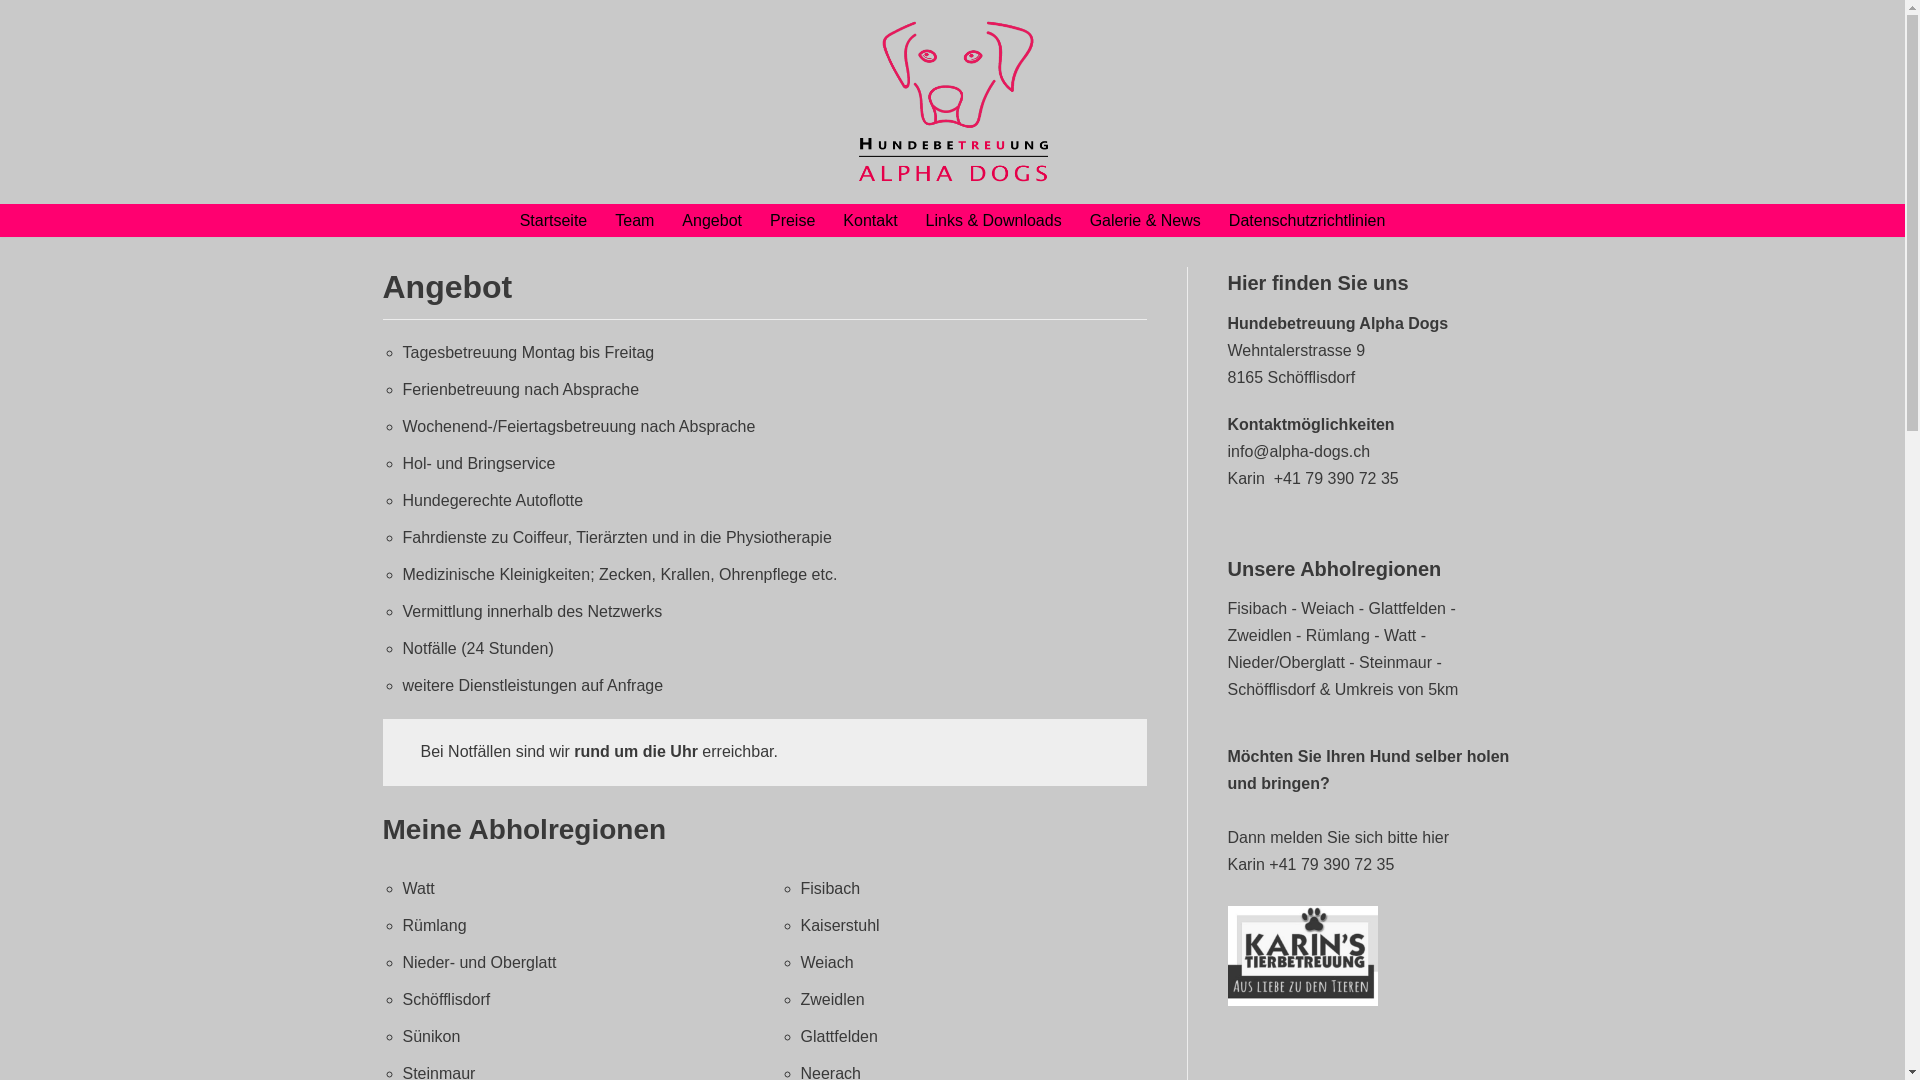 This screenshot has width=1920, height=1080. What do you see at coordinates (634, 220) in the screenshot?
I see `Team` at bounding box center [634, 220].